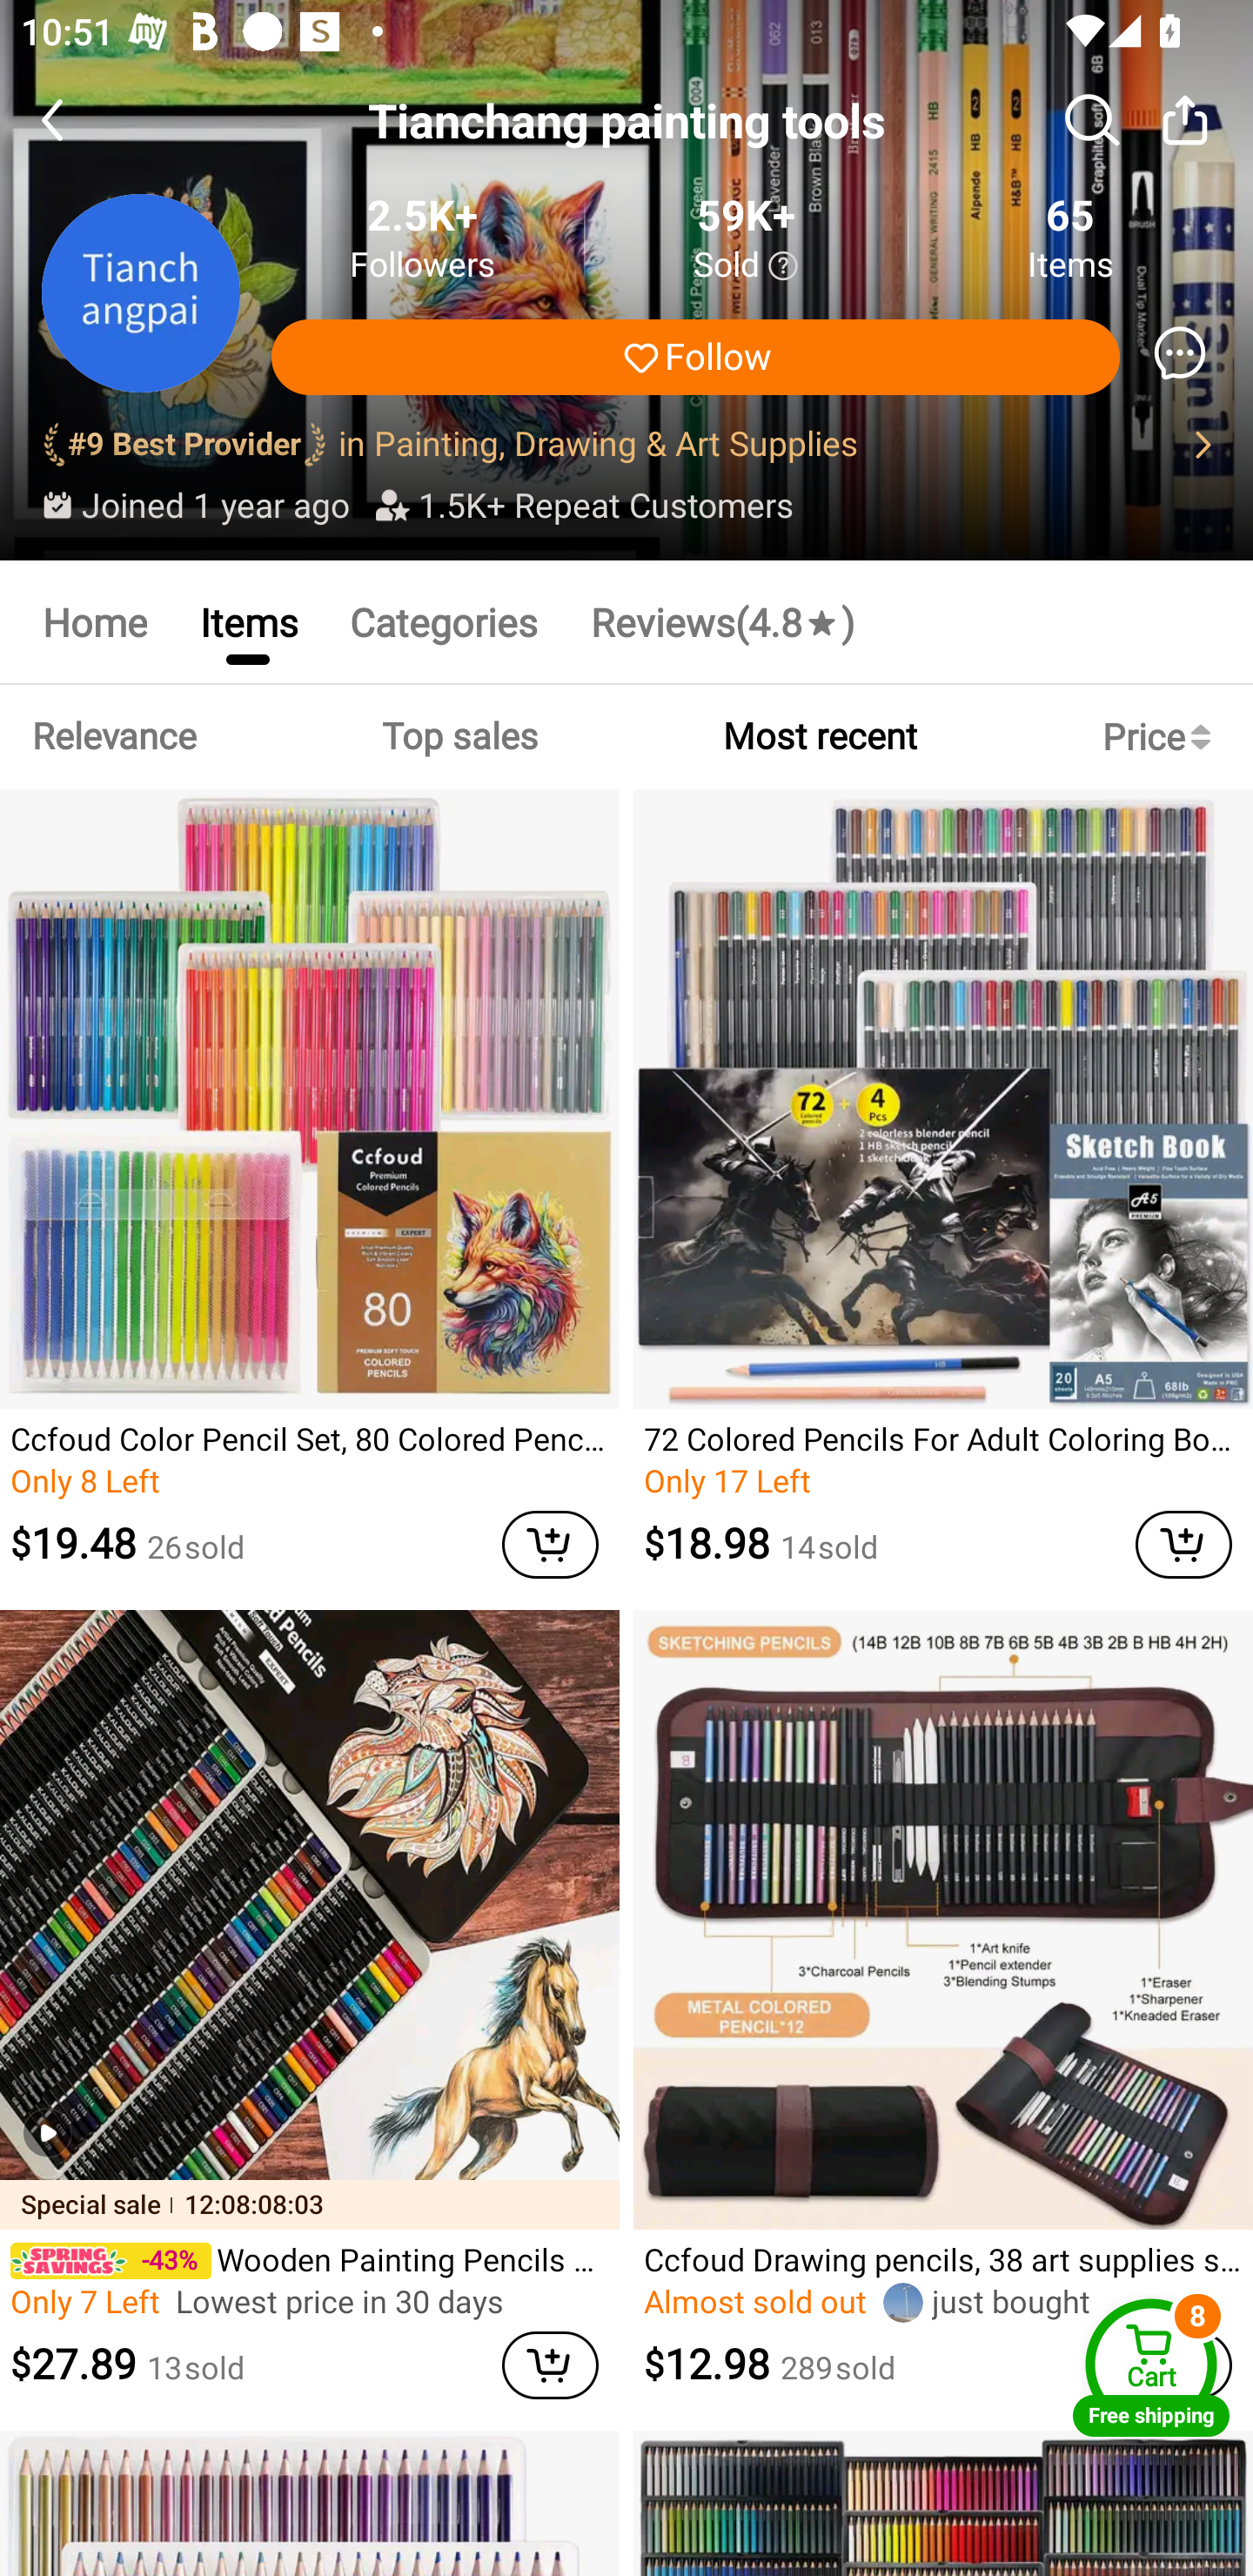 The width and height of the screenshot is (1253, 2576). I want to click on Cart Free shipping Cart, so click(1151, 2367).